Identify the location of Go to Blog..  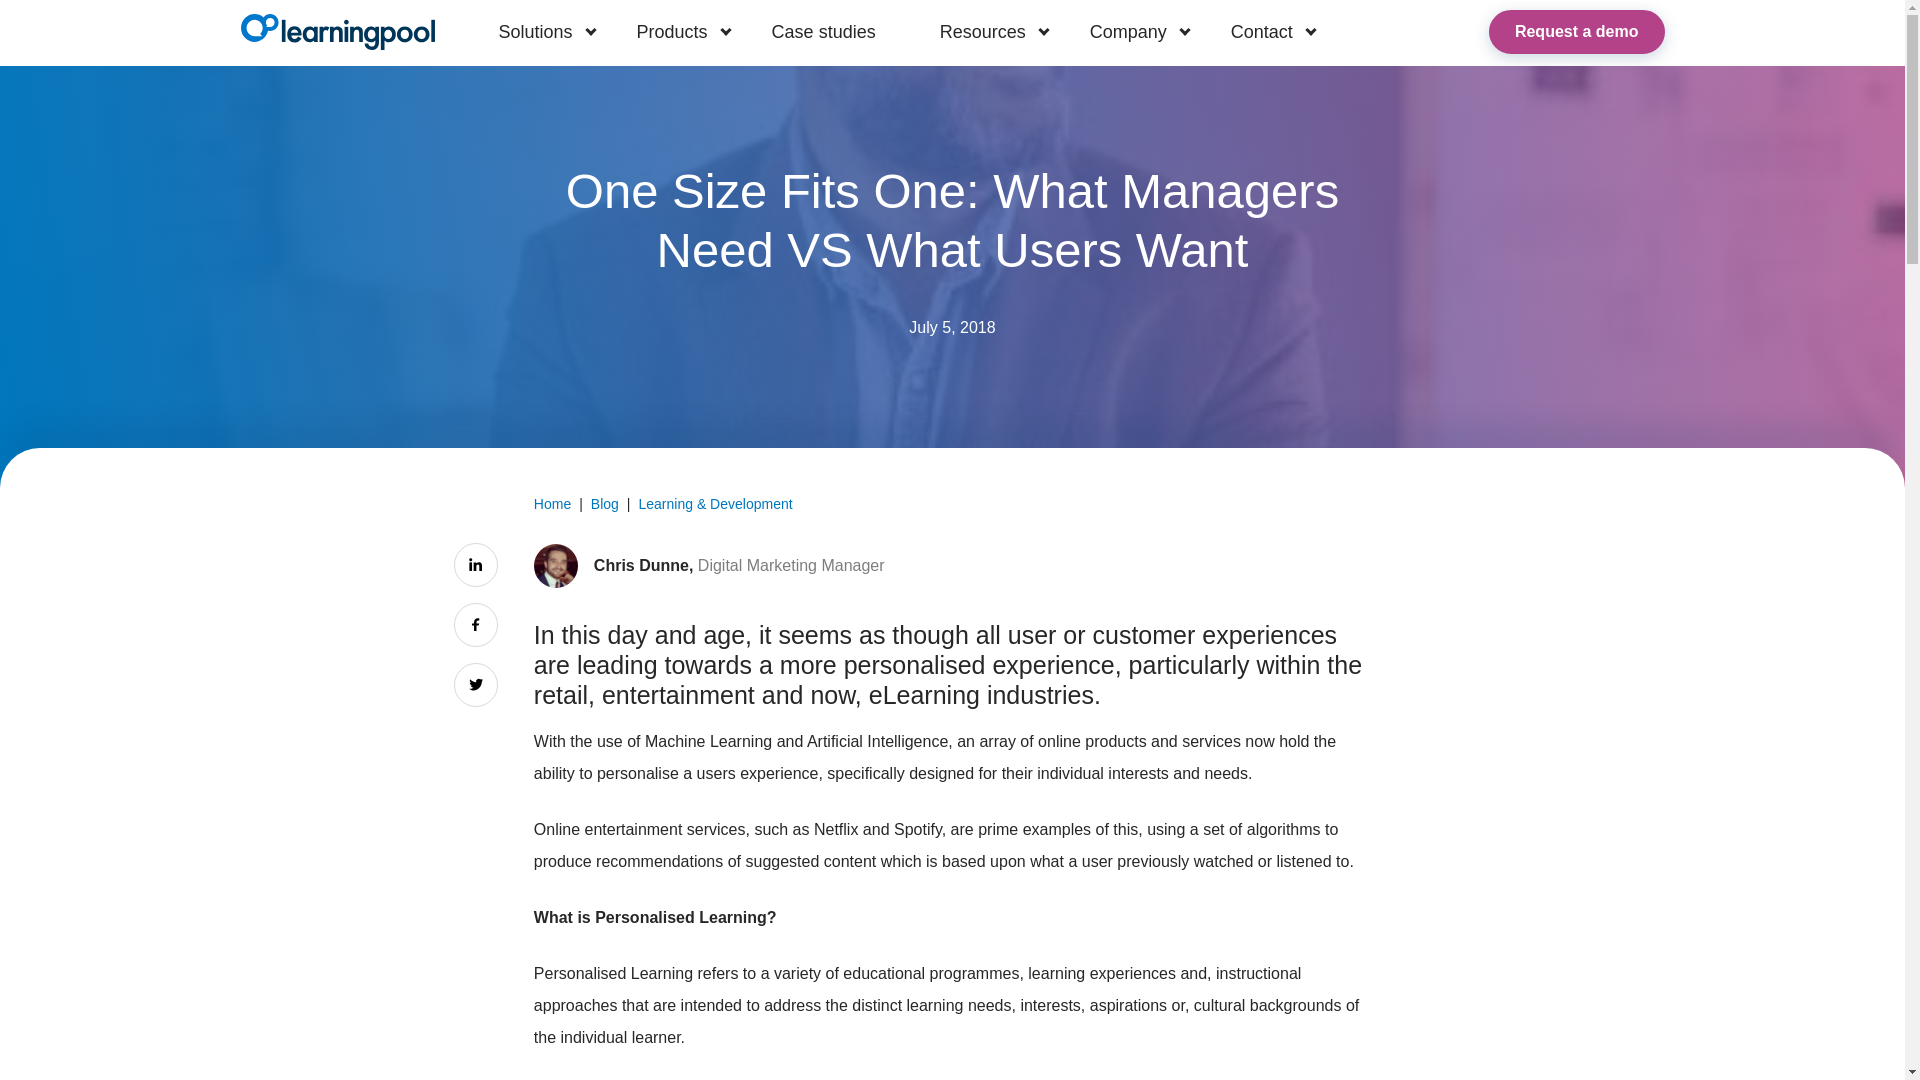
(604, 503).